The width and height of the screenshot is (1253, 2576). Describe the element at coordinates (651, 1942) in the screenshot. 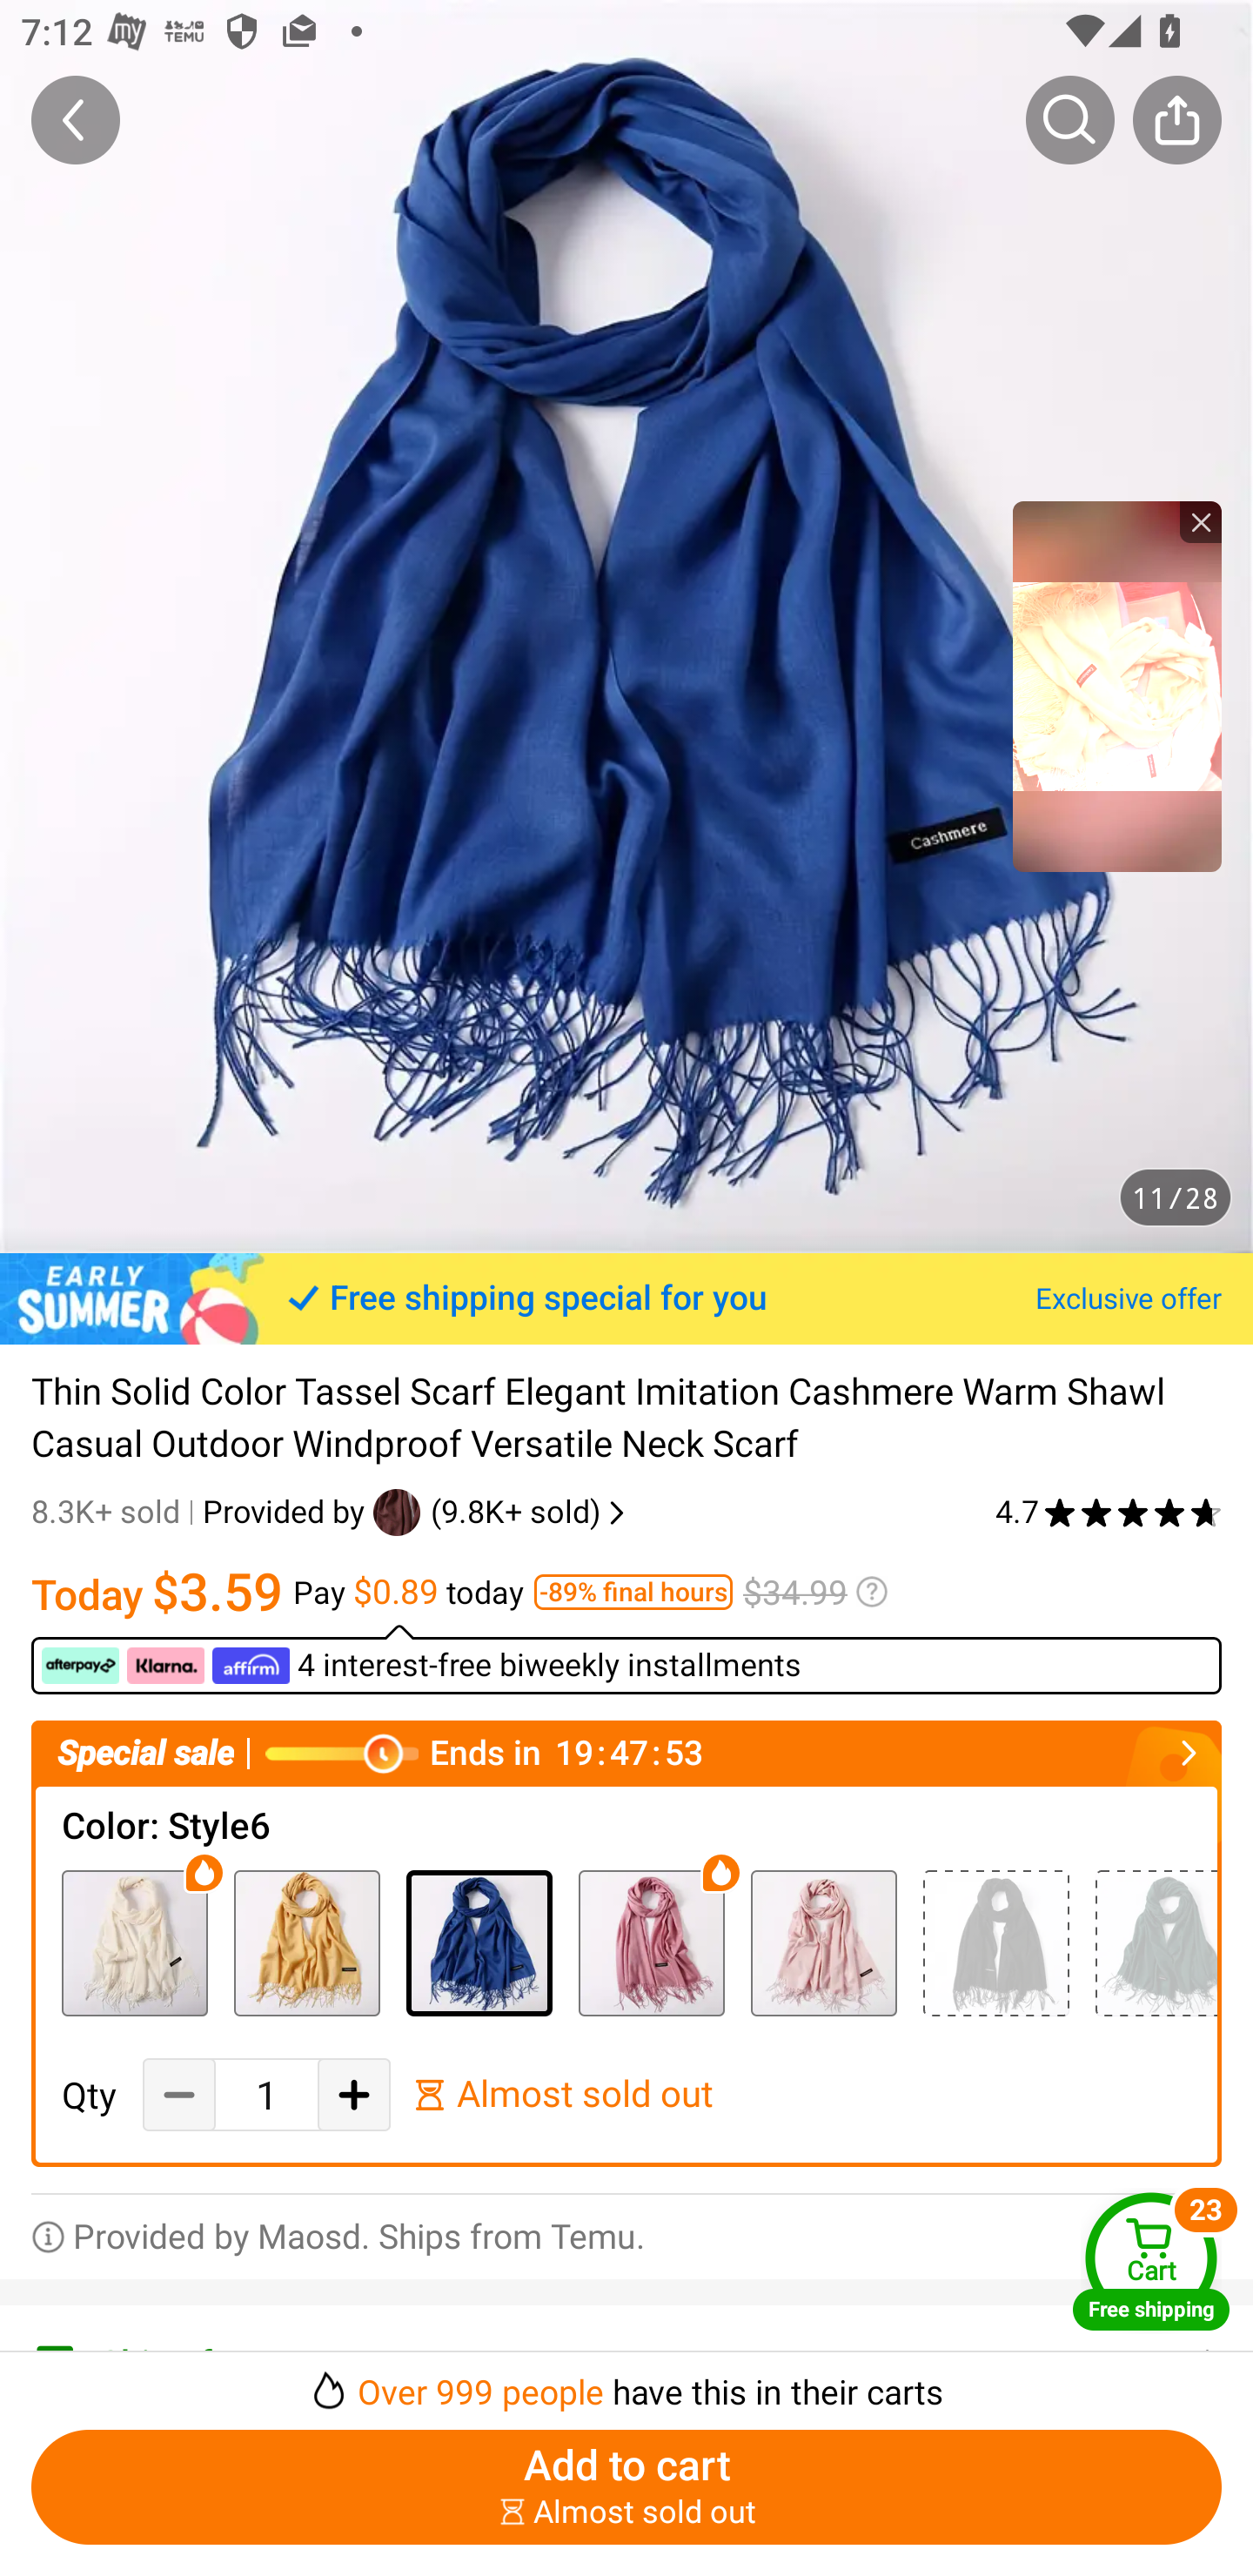

I see `14` at that location.